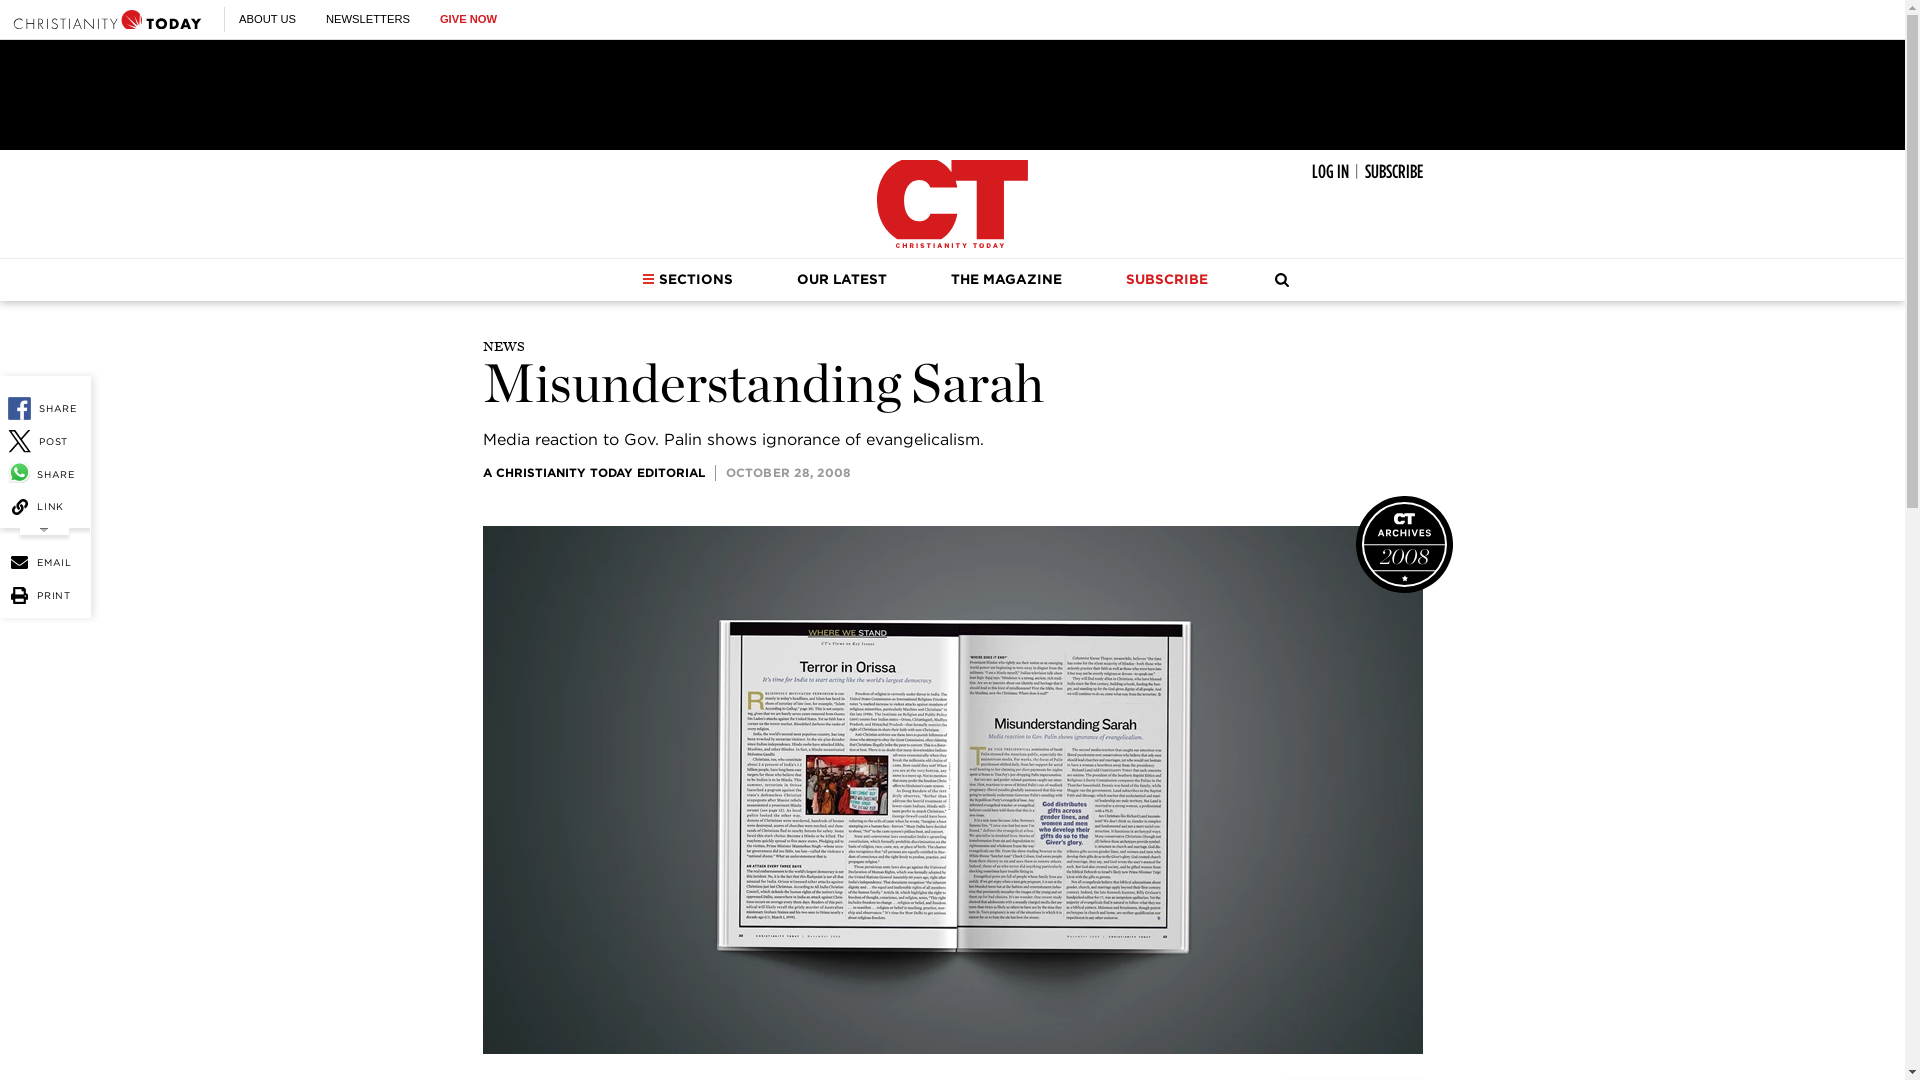 This screenshot has width=1920, height=1080. Describe the element at coordinates (648, 279) in the screenshot. I see `Sections Dropdown` at that location.